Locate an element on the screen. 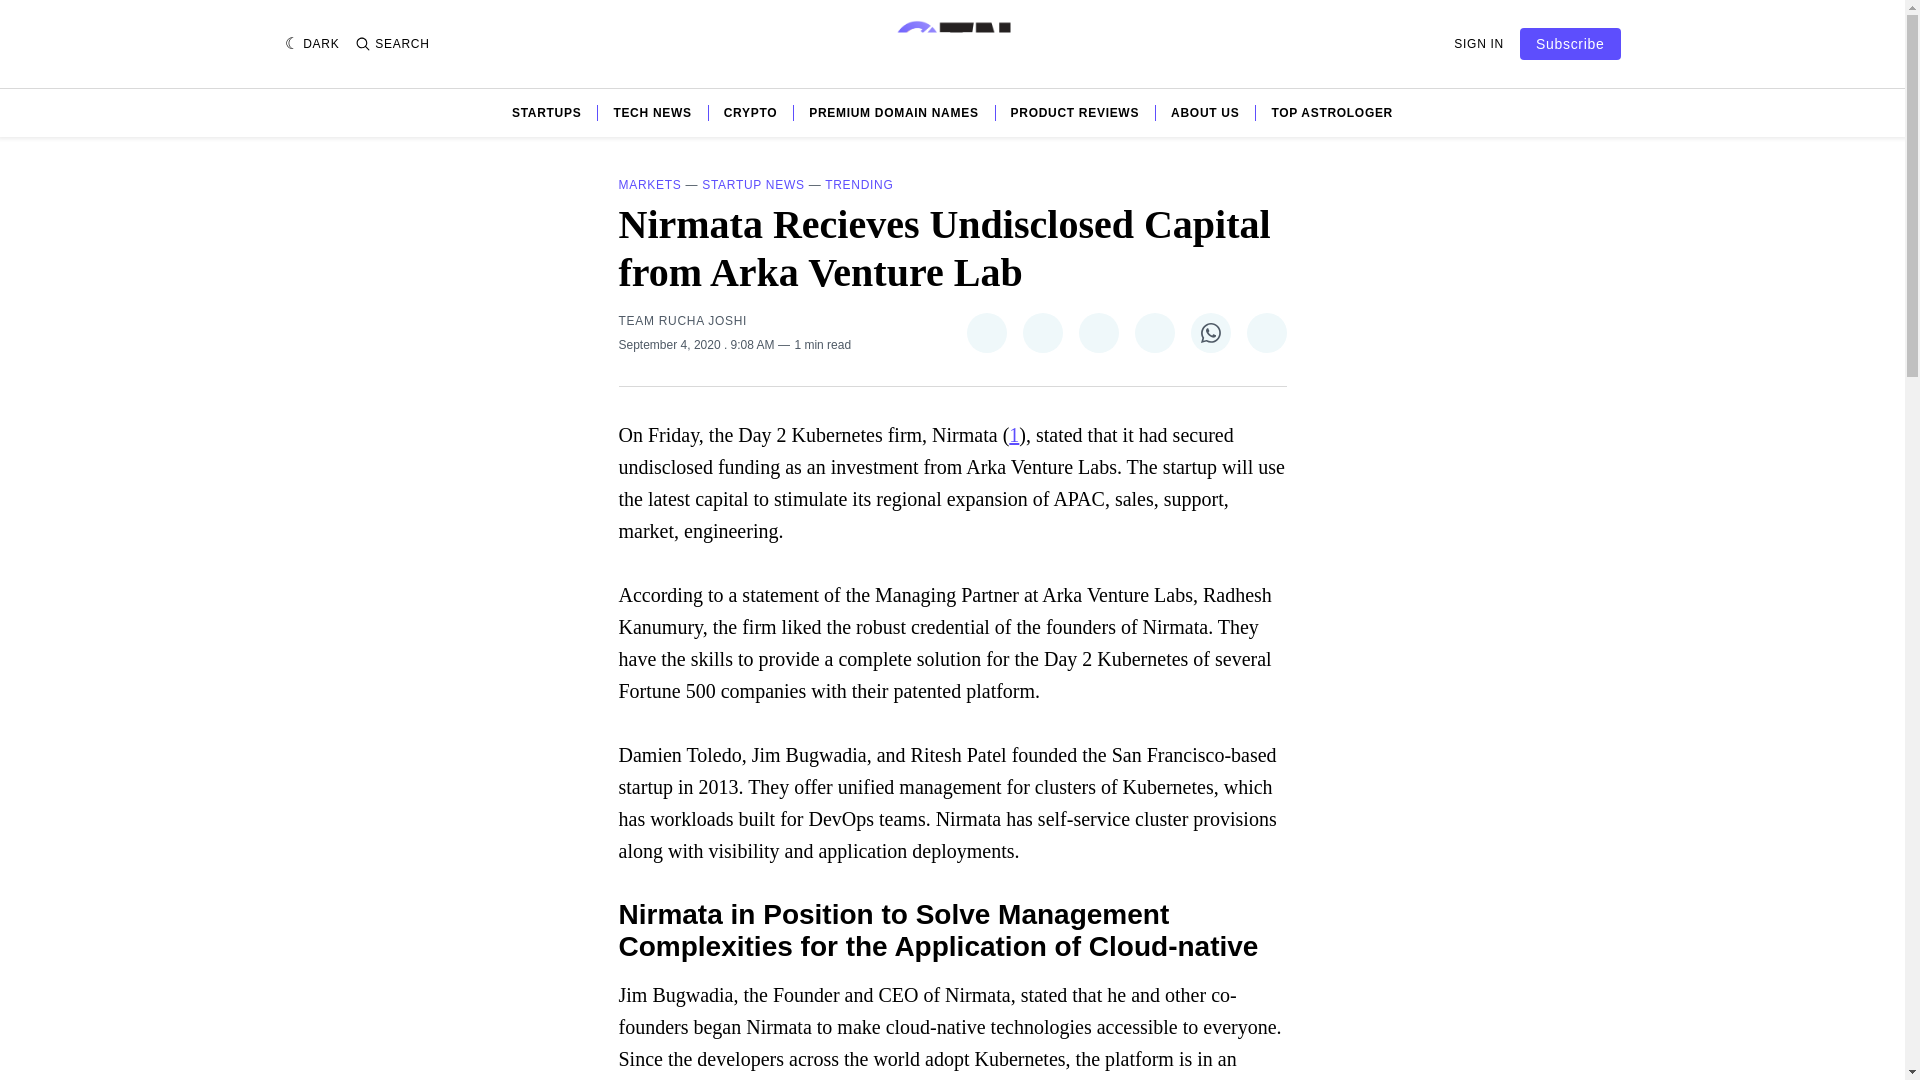 The image size is (1920, 1080). PREMIUM DOMAIN NAMES is located at coordinates (892, 112).